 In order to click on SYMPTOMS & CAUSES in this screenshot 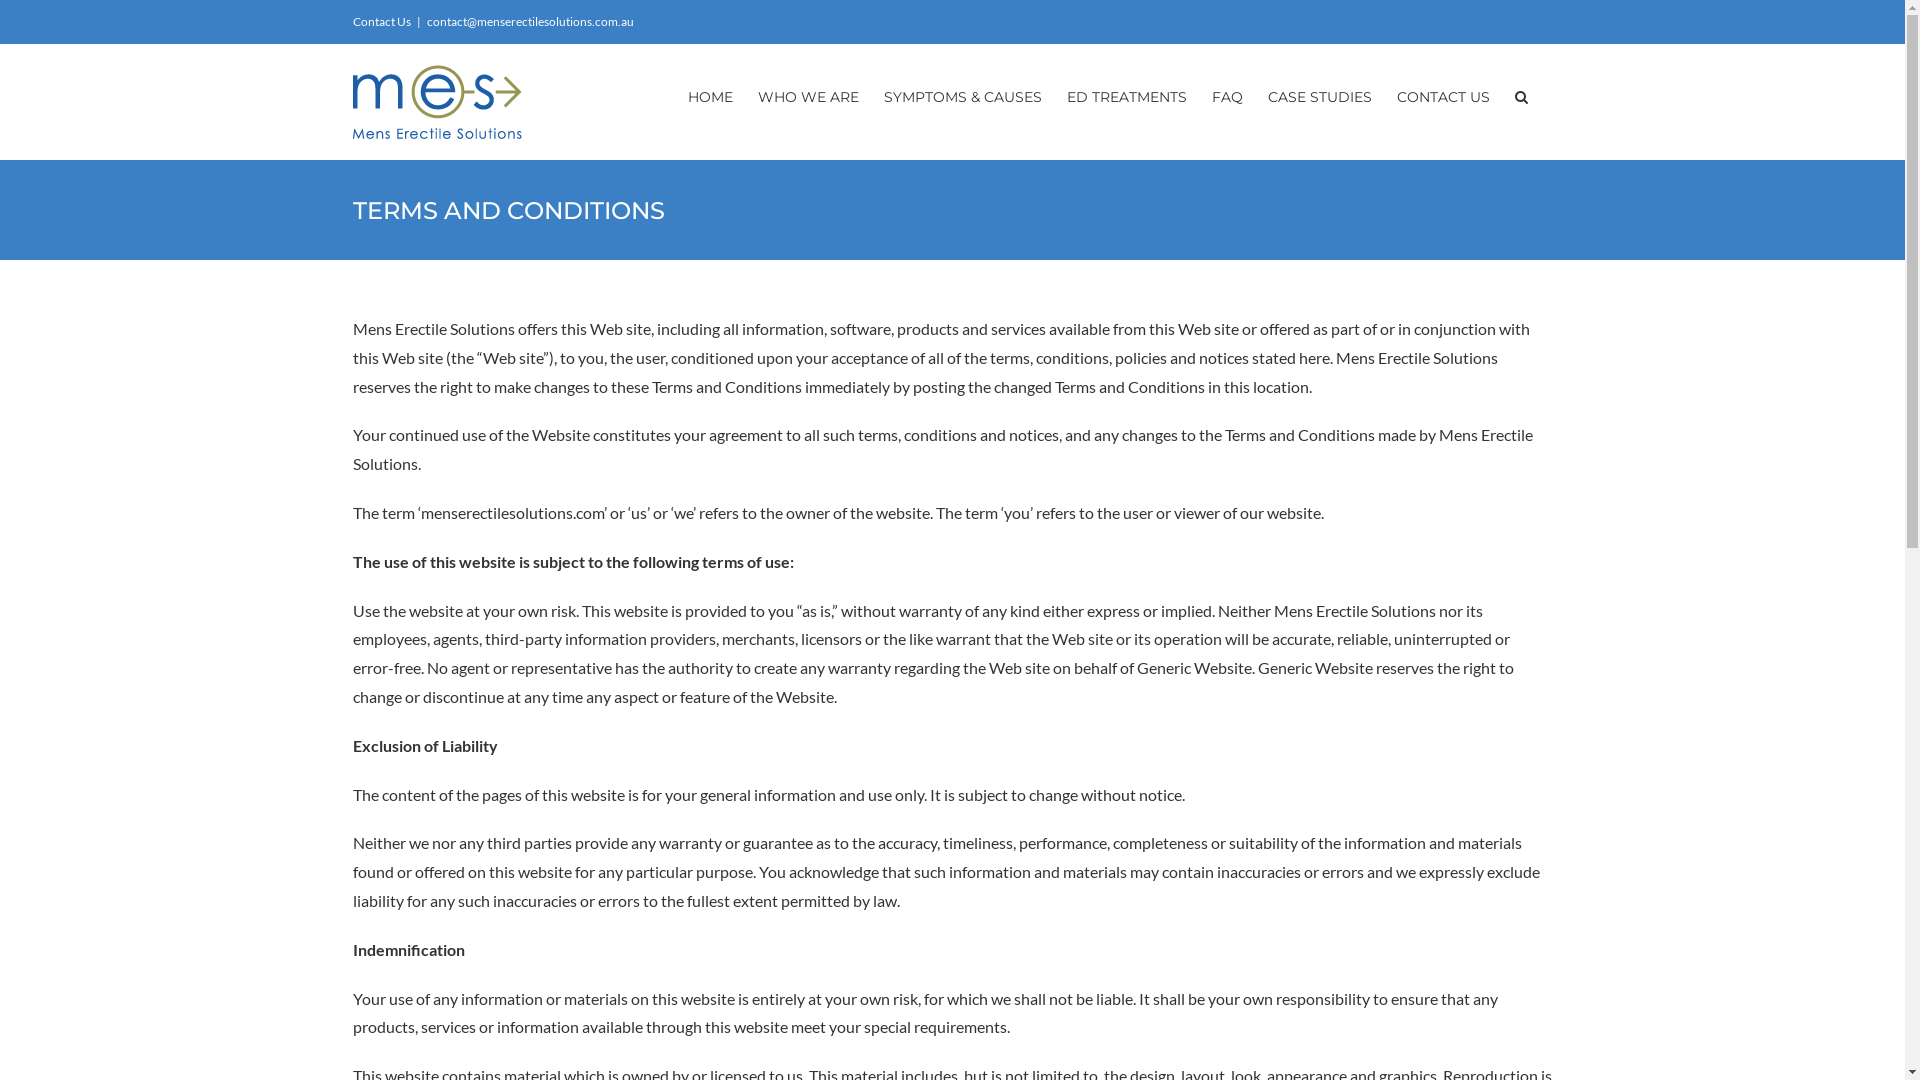, I will do `click(963, 97)`.